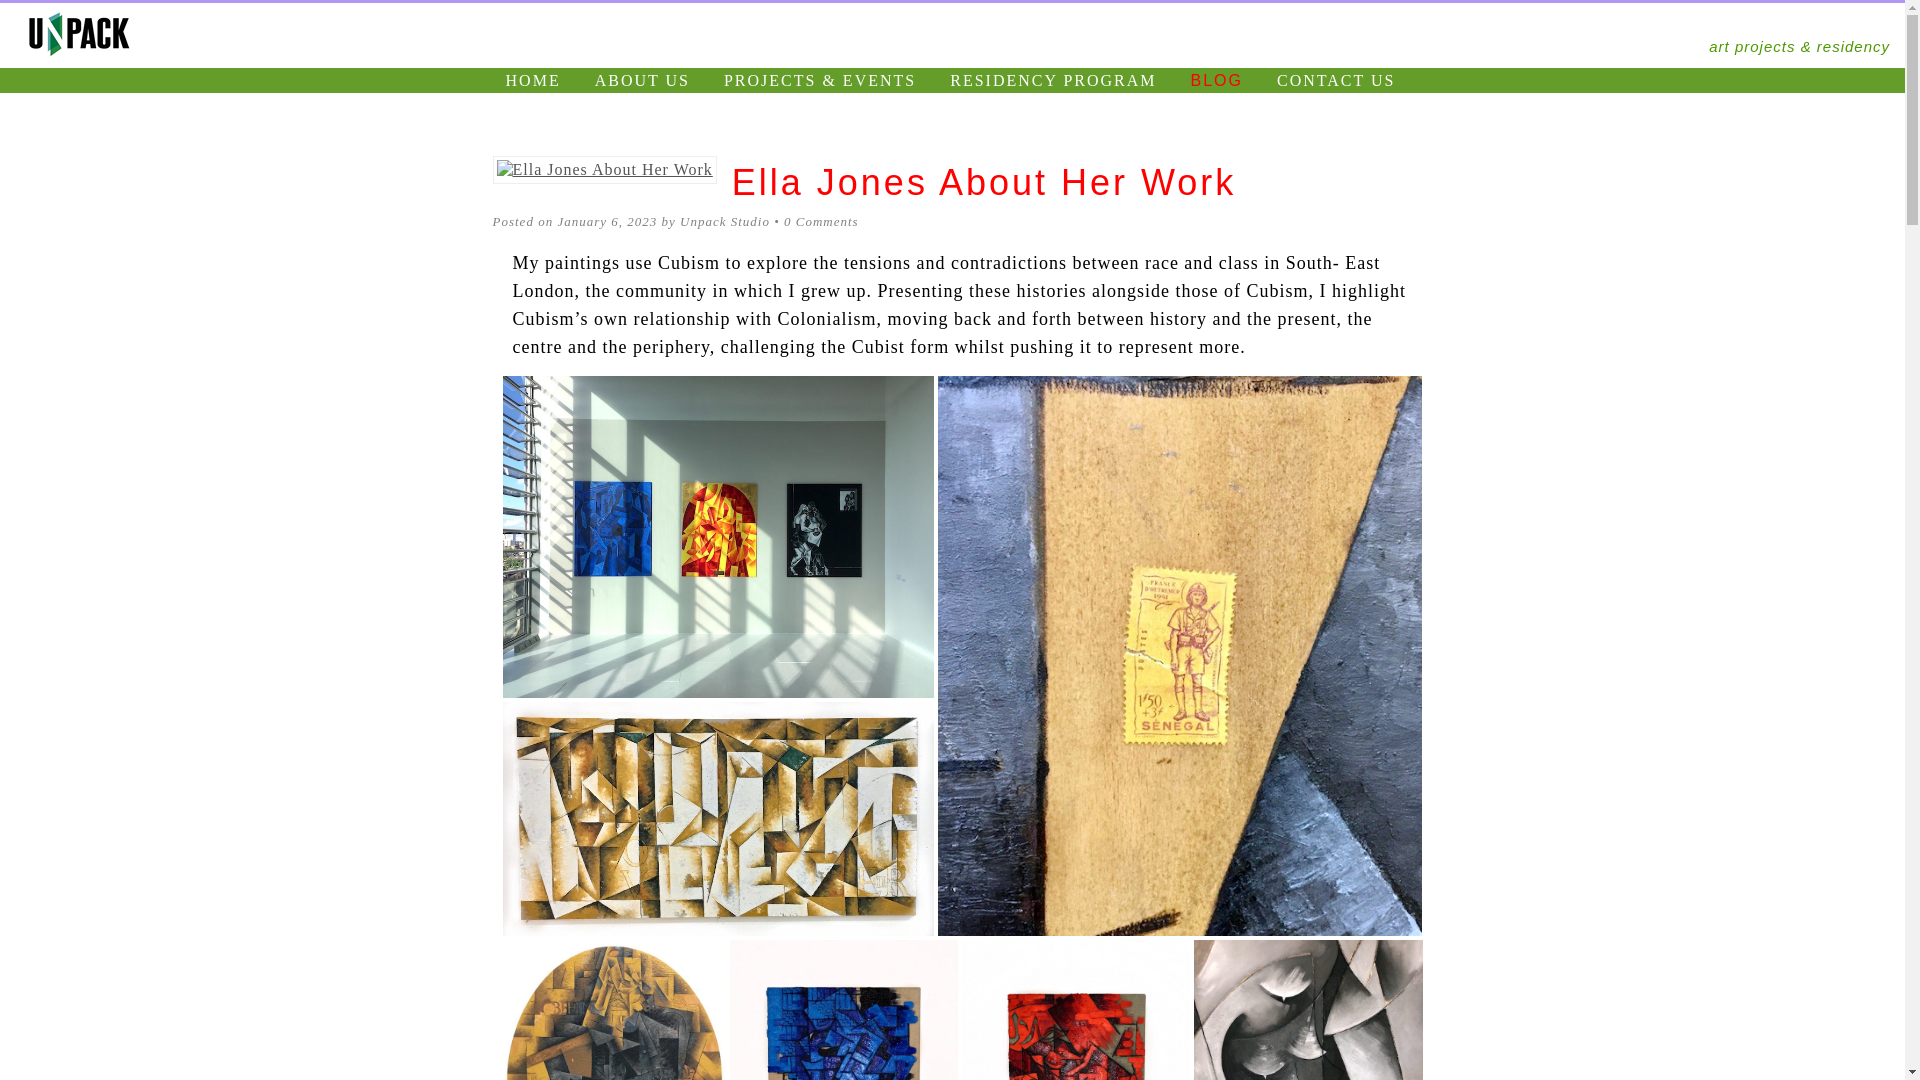 The width and height of the screenshot is (1920, 1080). I want to click on HOME, so click(534, 80).